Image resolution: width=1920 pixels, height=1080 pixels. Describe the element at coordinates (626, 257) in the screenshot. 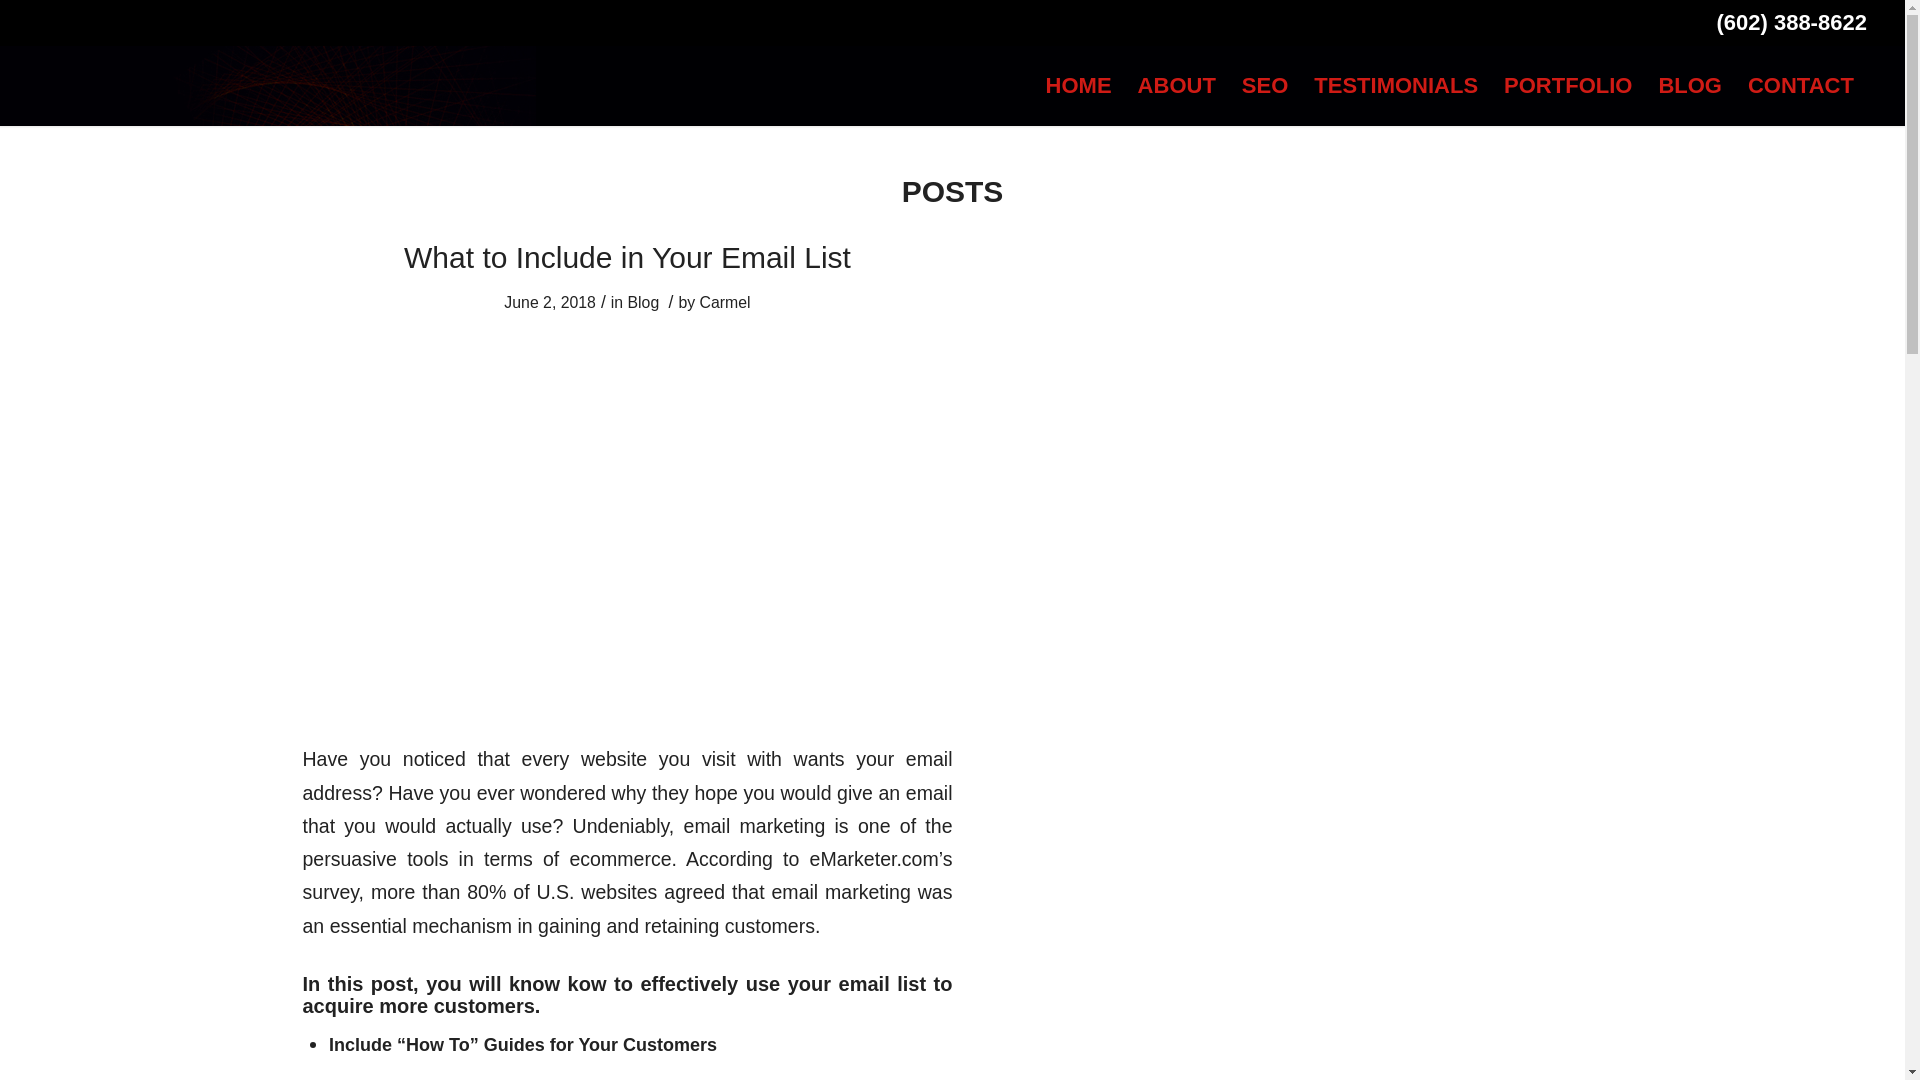

I see `What to Include in Your Email List` at that location.